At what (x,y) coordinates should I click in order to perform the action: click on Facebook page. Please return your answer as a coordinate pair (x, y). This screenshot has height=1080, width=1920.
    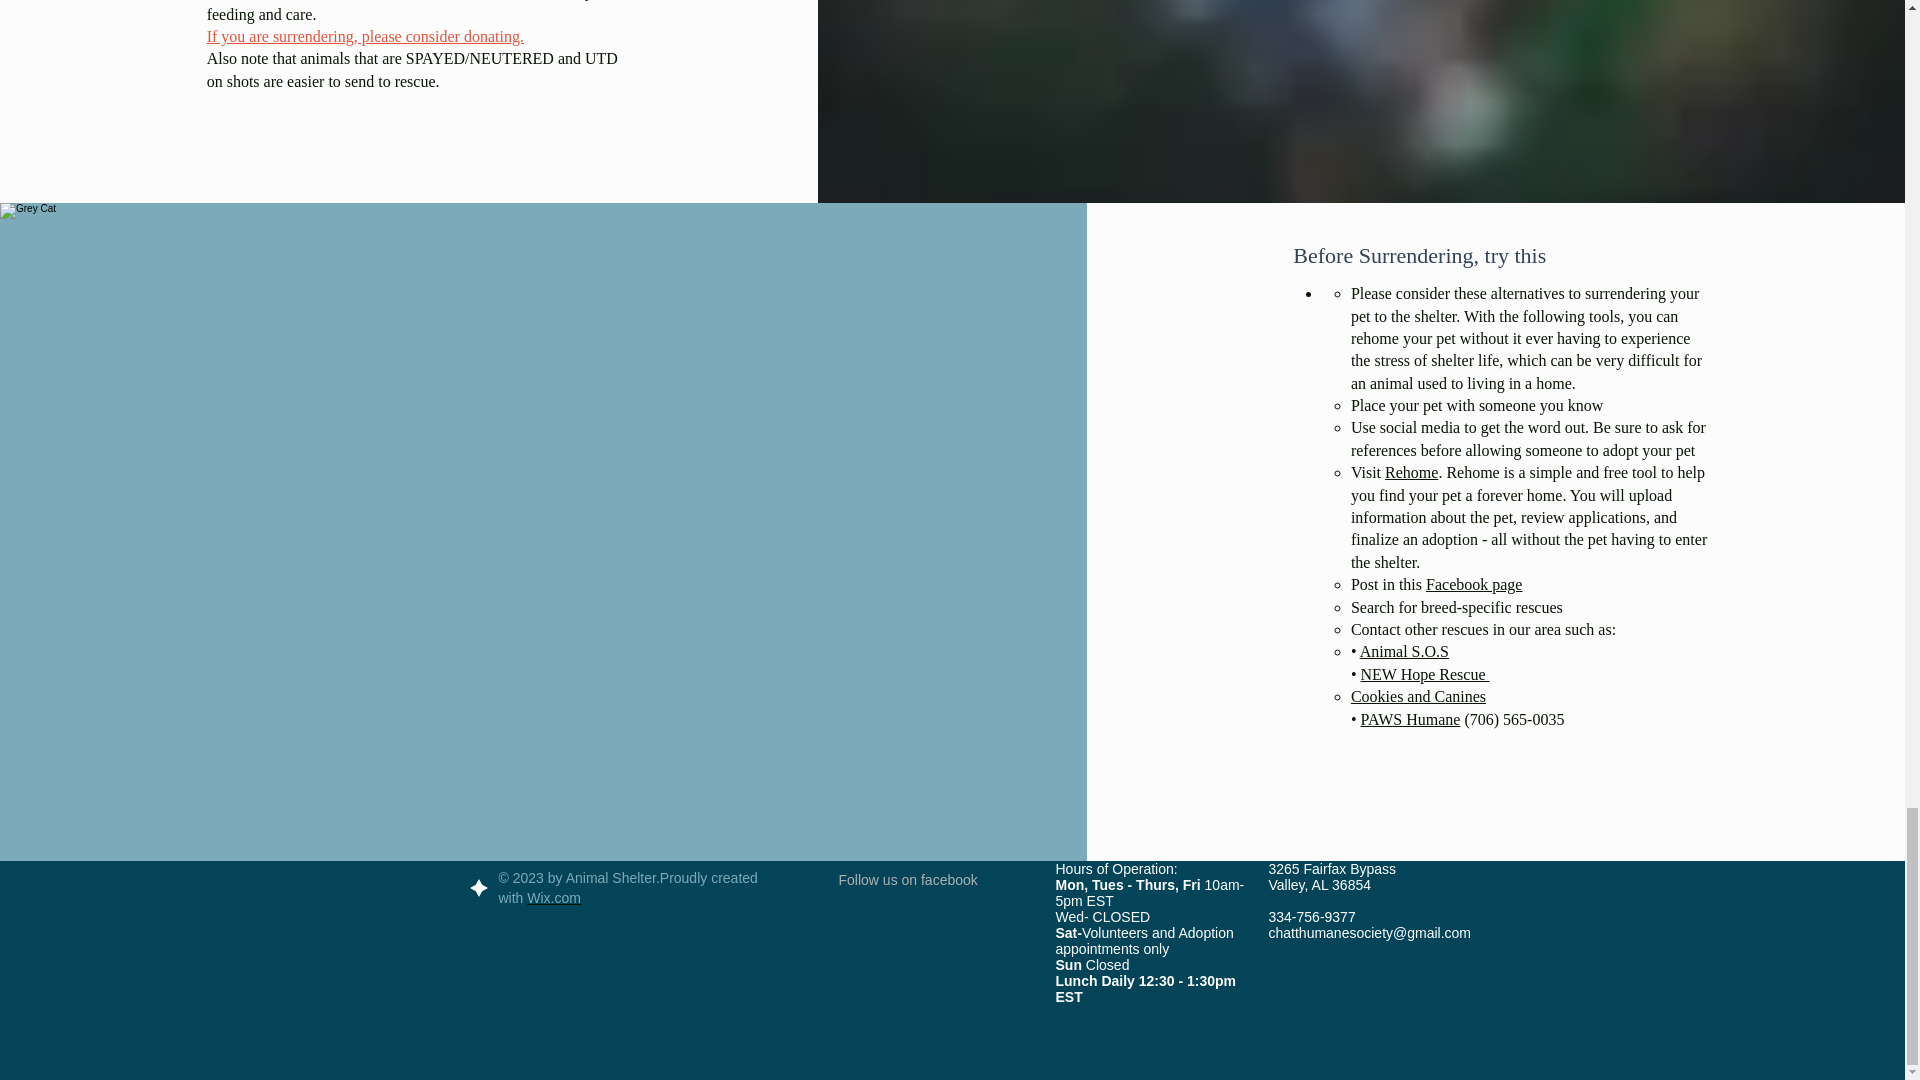
    Looking at the image, I should click on (1474, 584).